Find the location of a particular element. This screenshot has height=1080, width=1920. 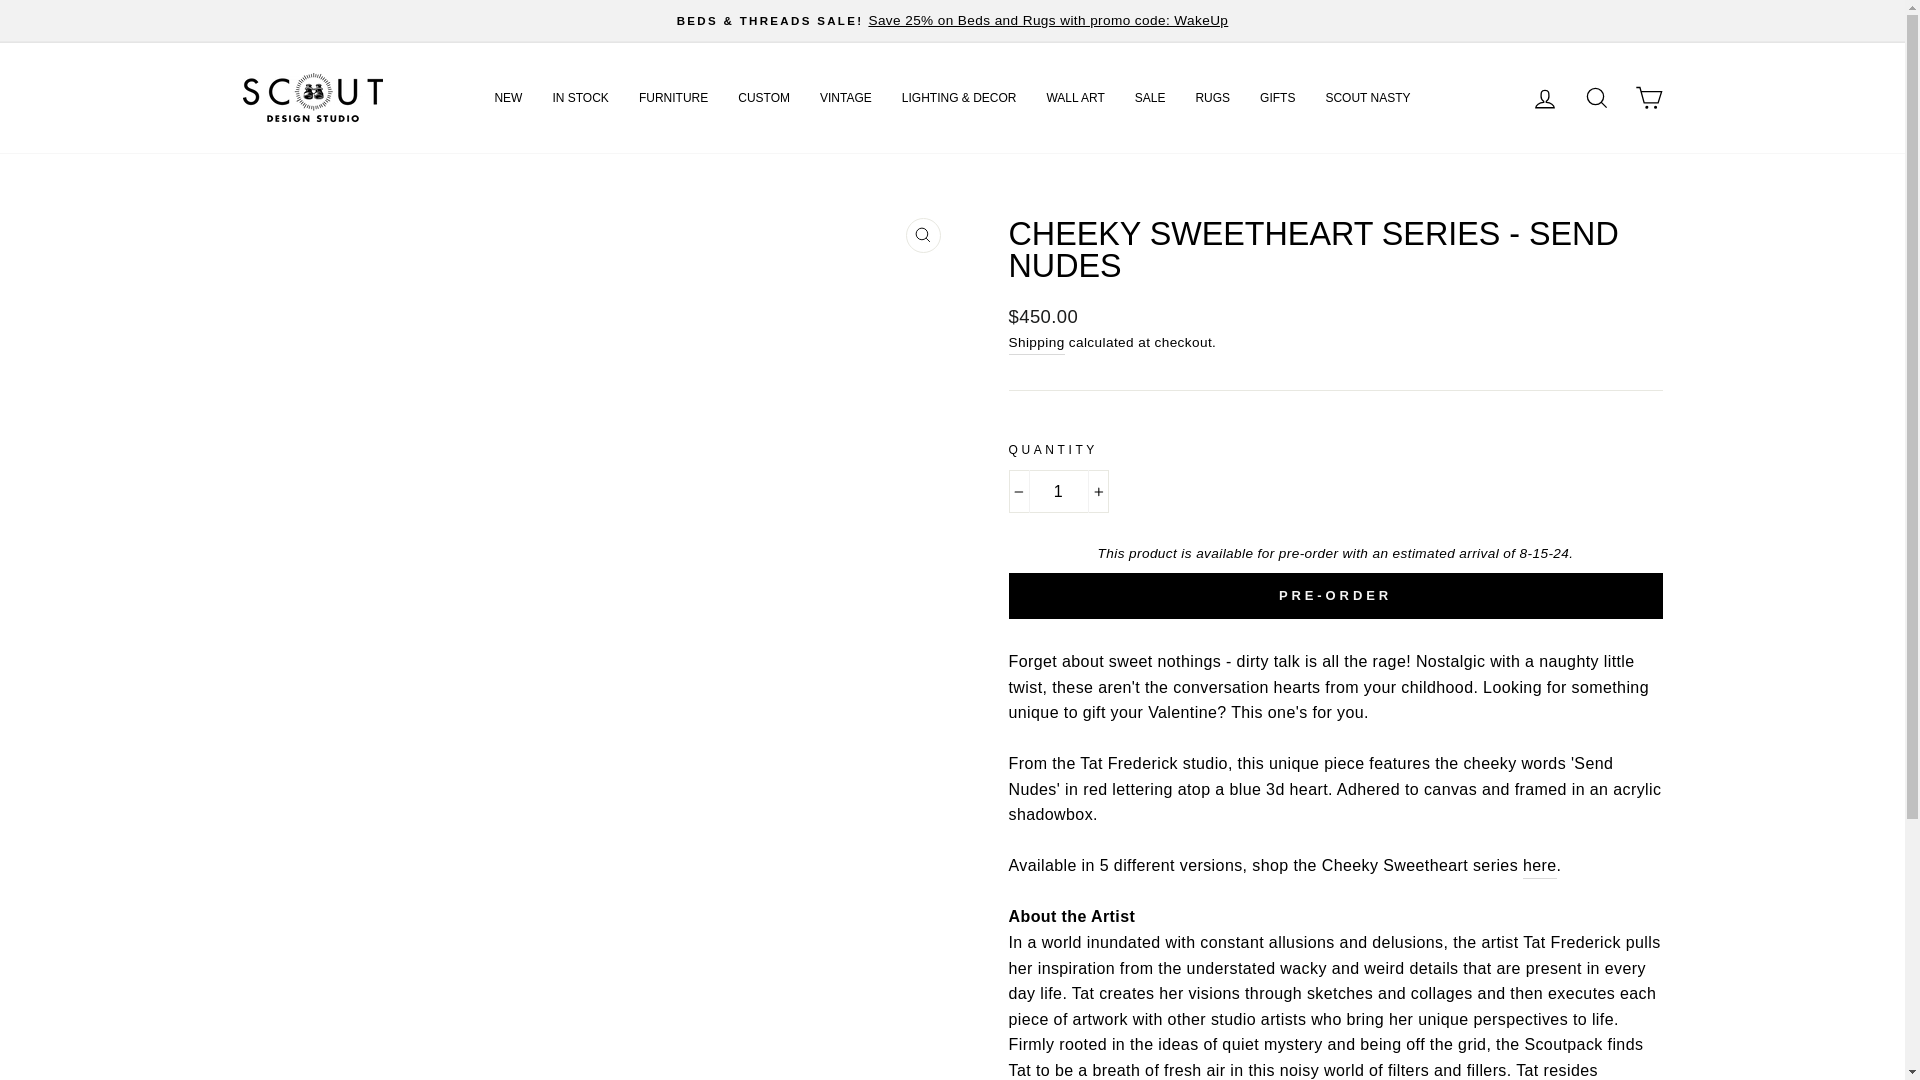

1 is located at coordinates (1058, 492).